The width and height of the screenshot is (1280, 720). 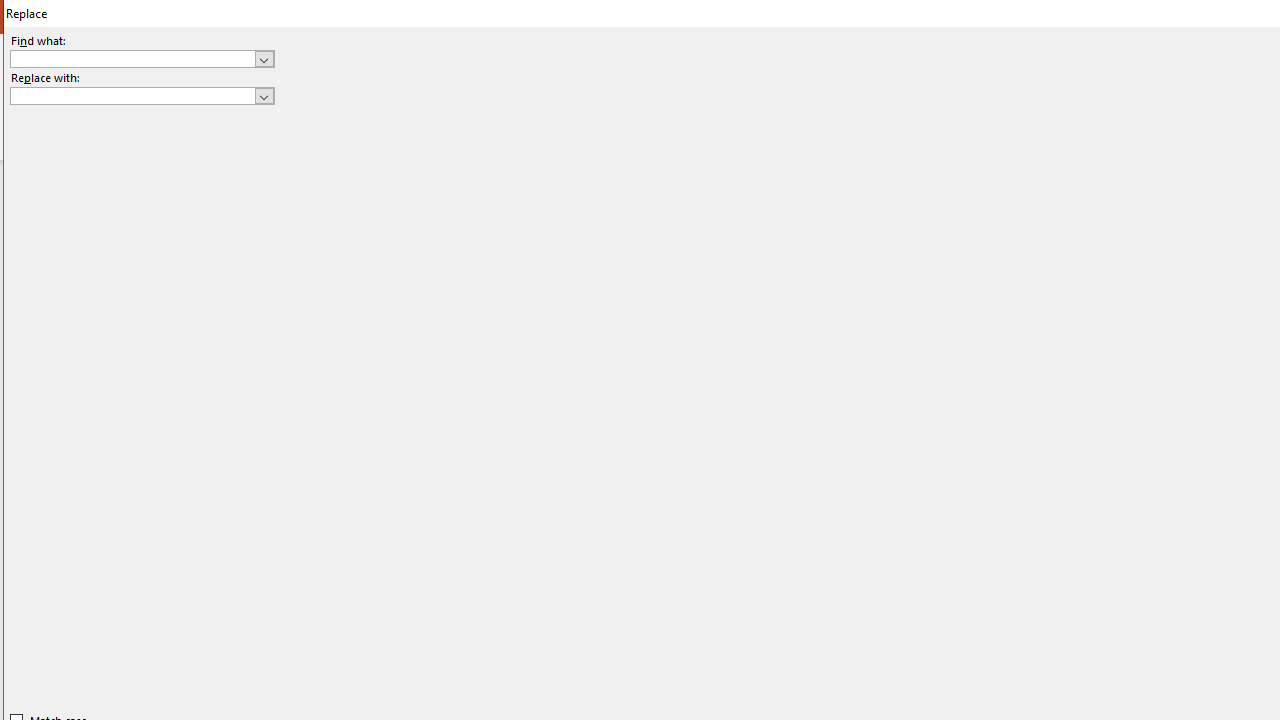 What do you see at coordinates (142, 58) in the screenshot?
I see `Find what` at bounding box center [142, 58].